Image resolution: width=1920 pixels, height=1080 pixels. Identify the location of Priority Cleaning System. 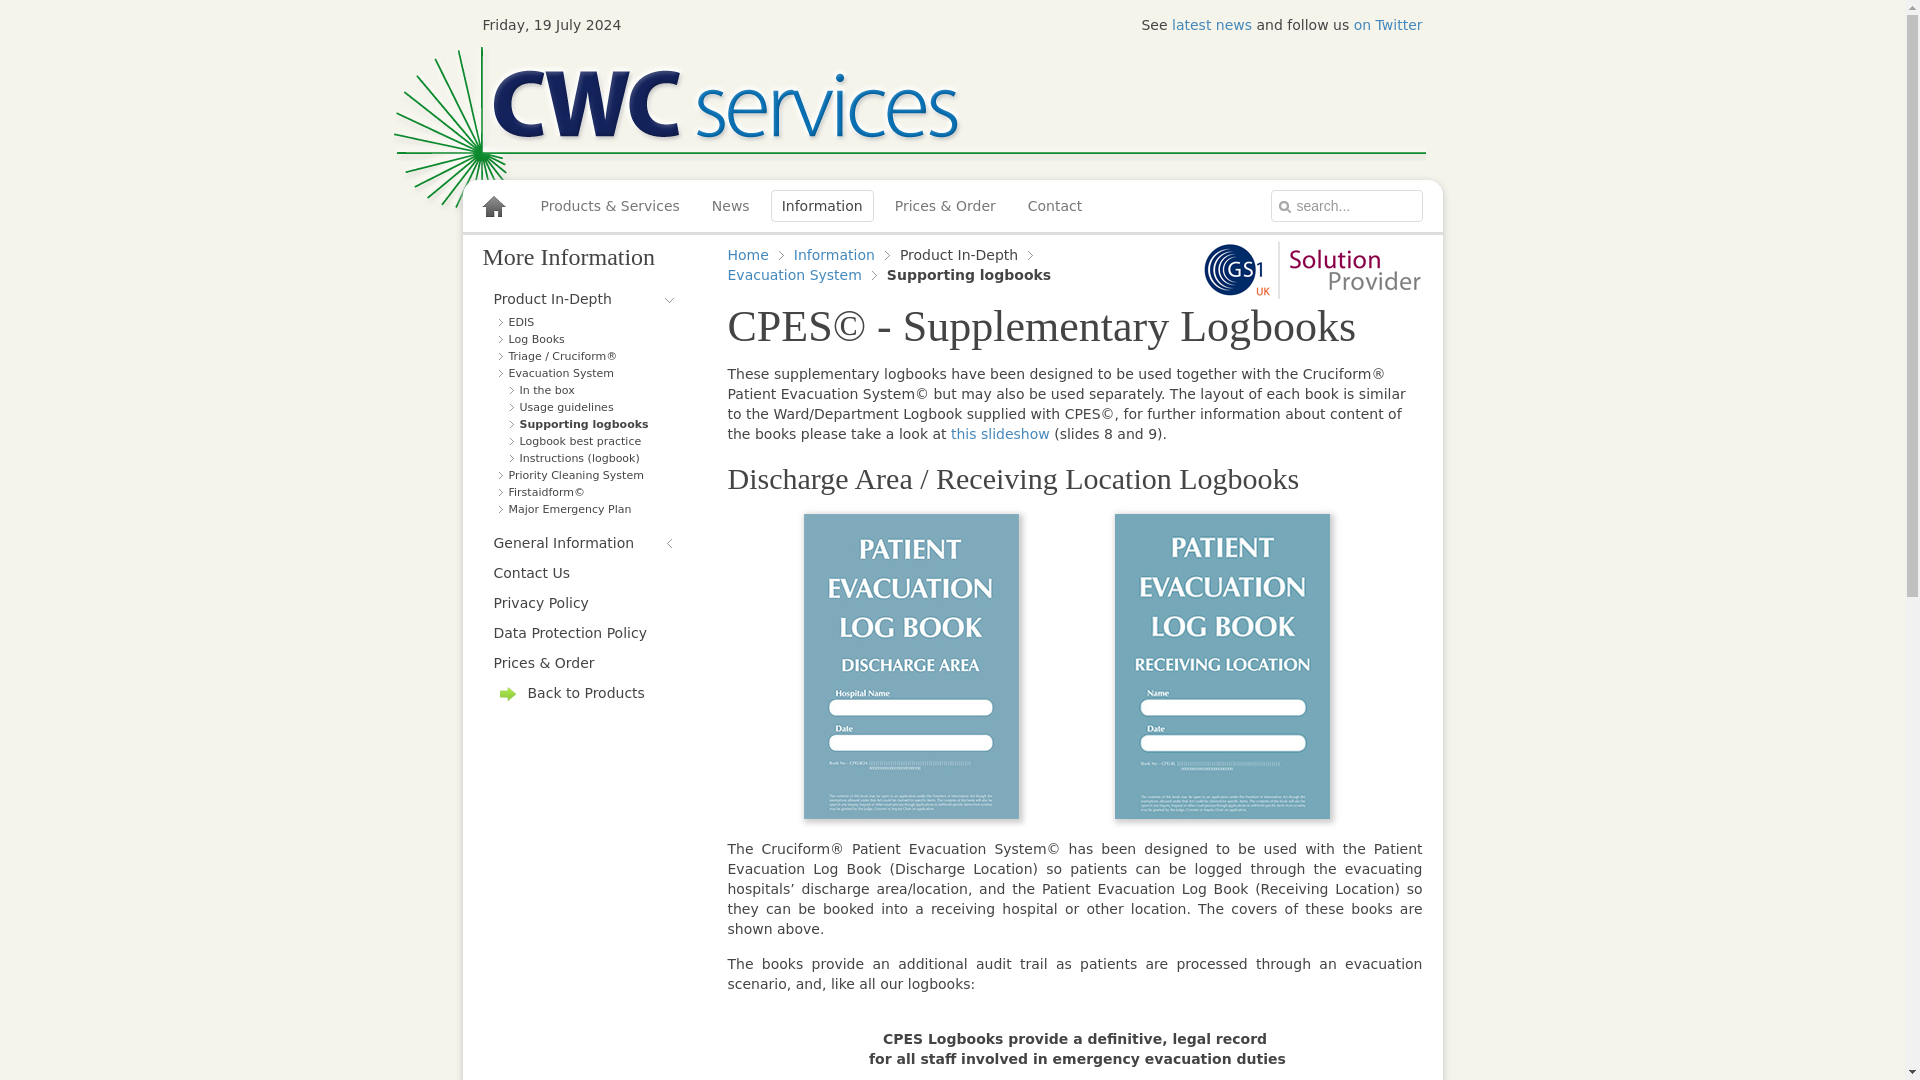
(585, 474).